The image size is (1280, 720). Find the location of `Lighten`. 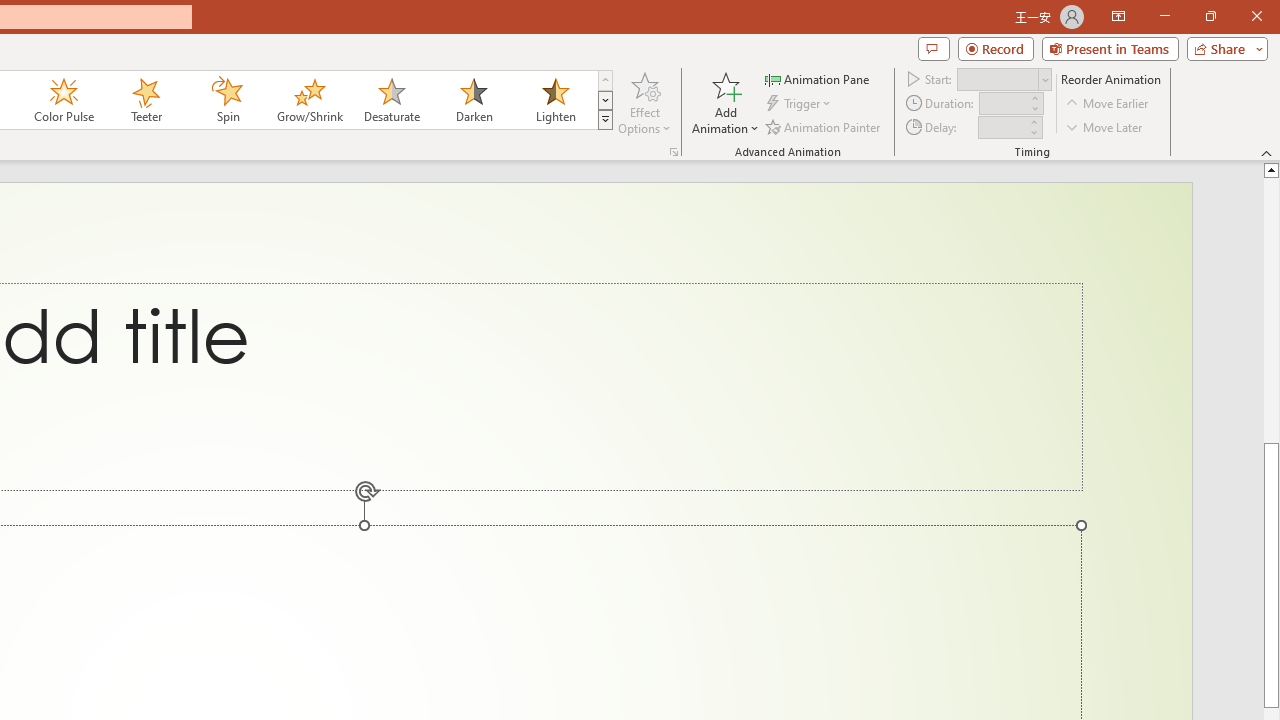

Lighten is located at coordinates (555, 100).